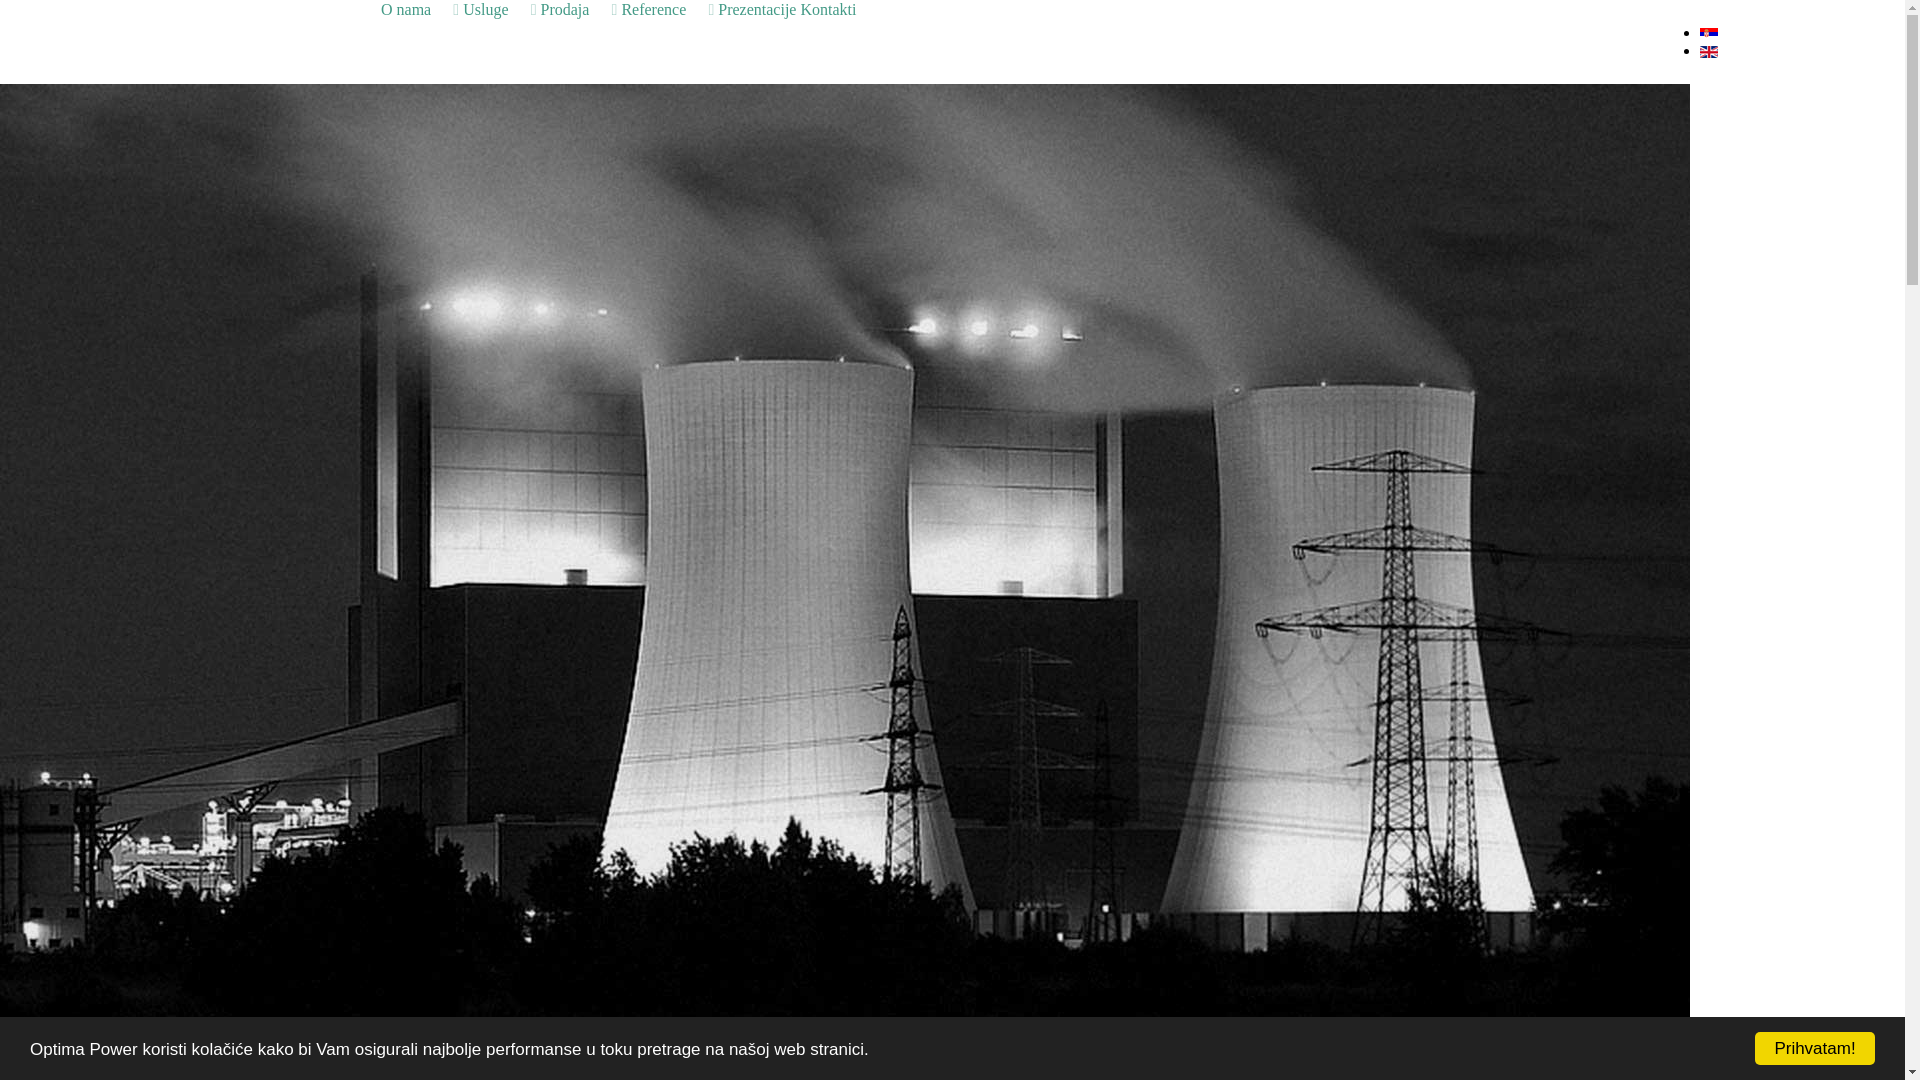 The height and width of the screenshot is (1080, 1920). Describe the element at coordinates (828, 10) in the screenshot. I see `Kontakti` at that location.